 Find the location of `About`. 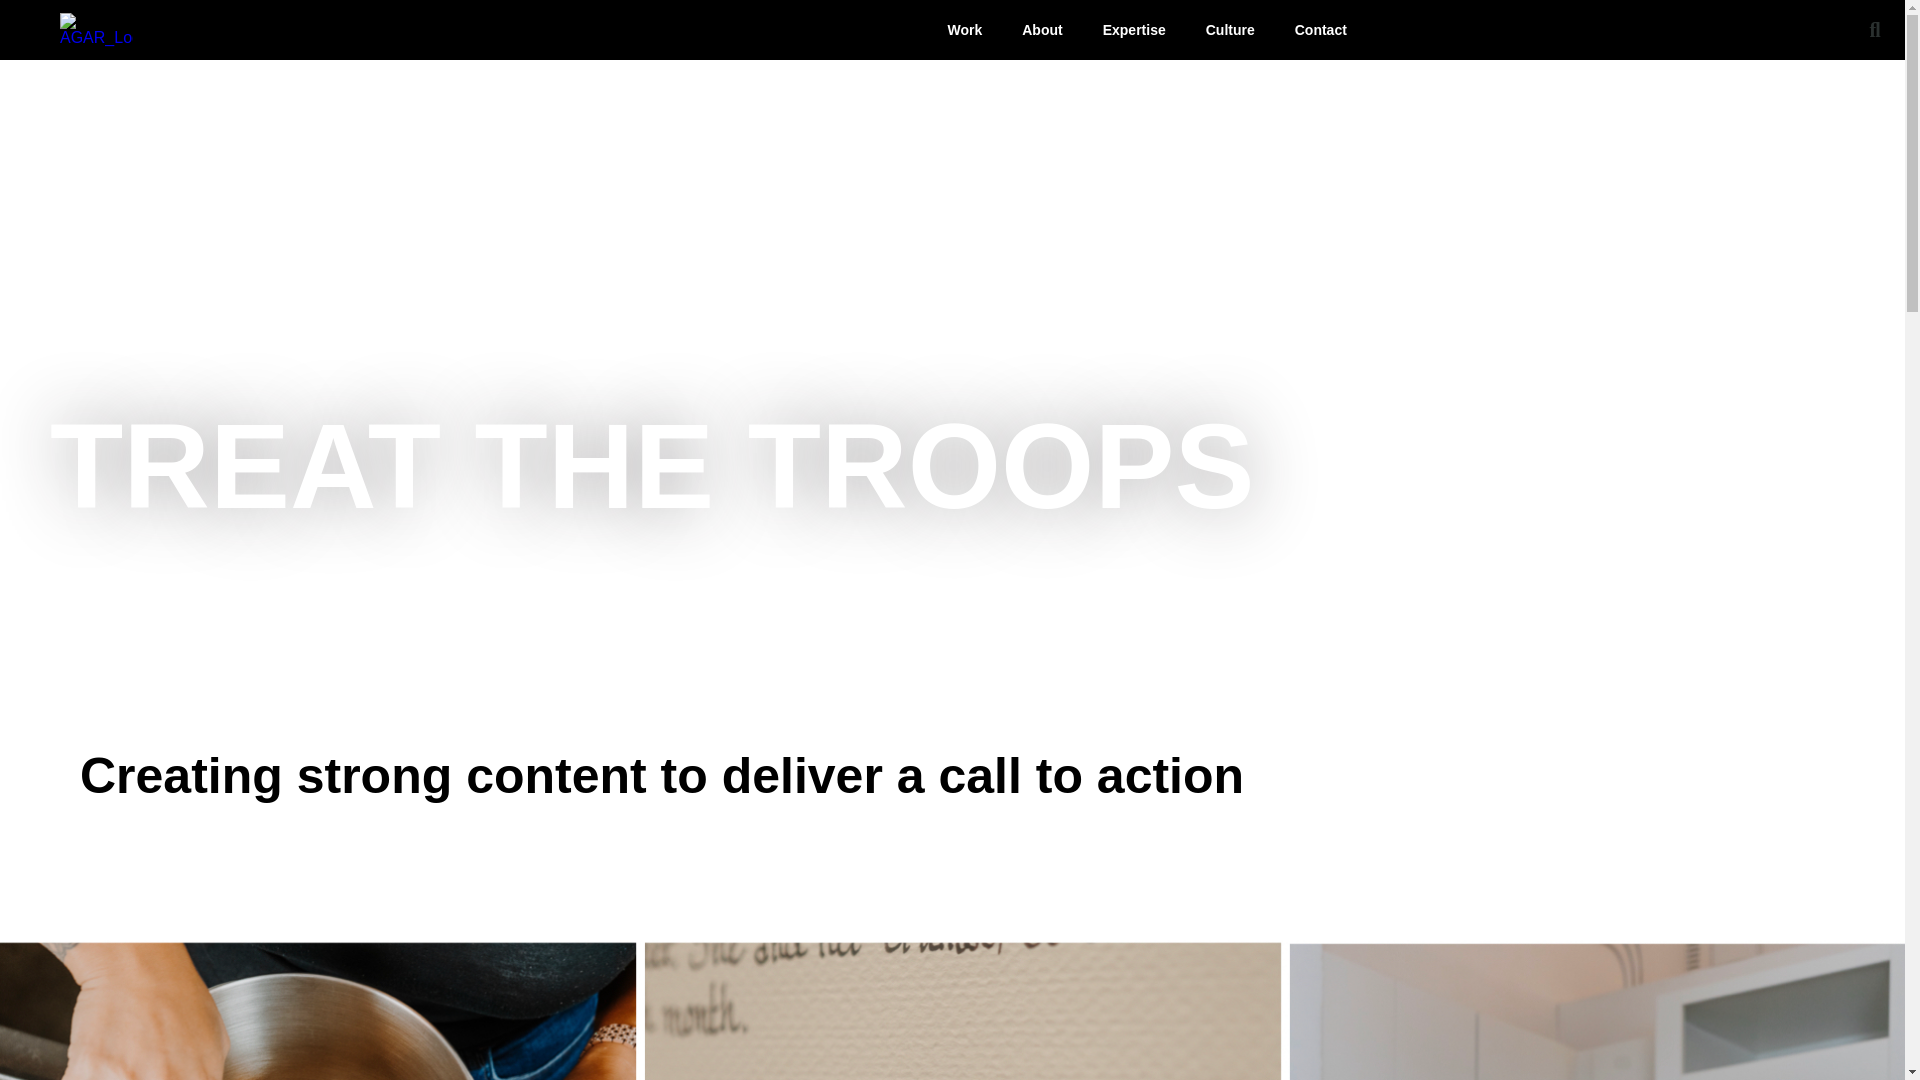

About is located at coordinates (1042, 29).